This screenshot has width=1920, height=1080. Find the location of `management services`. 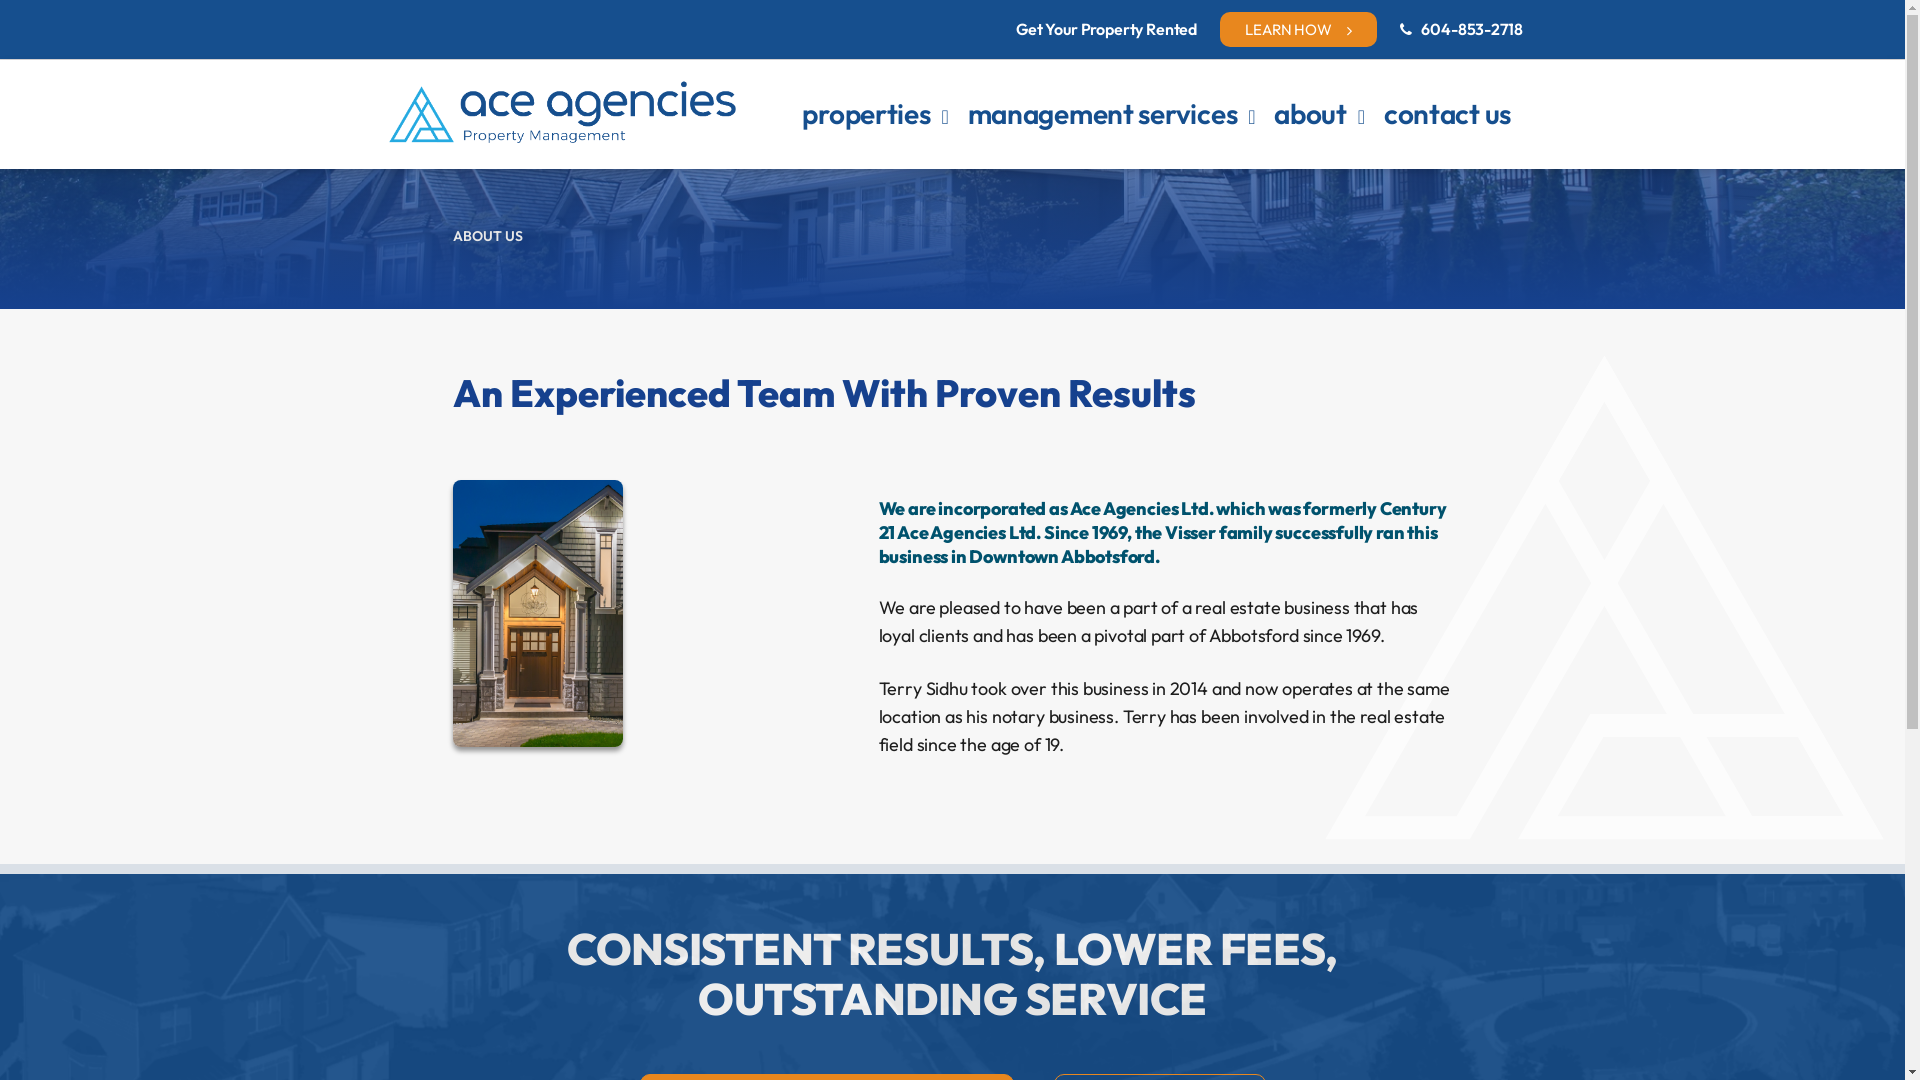

management services is located at coordinates (1103, 116).